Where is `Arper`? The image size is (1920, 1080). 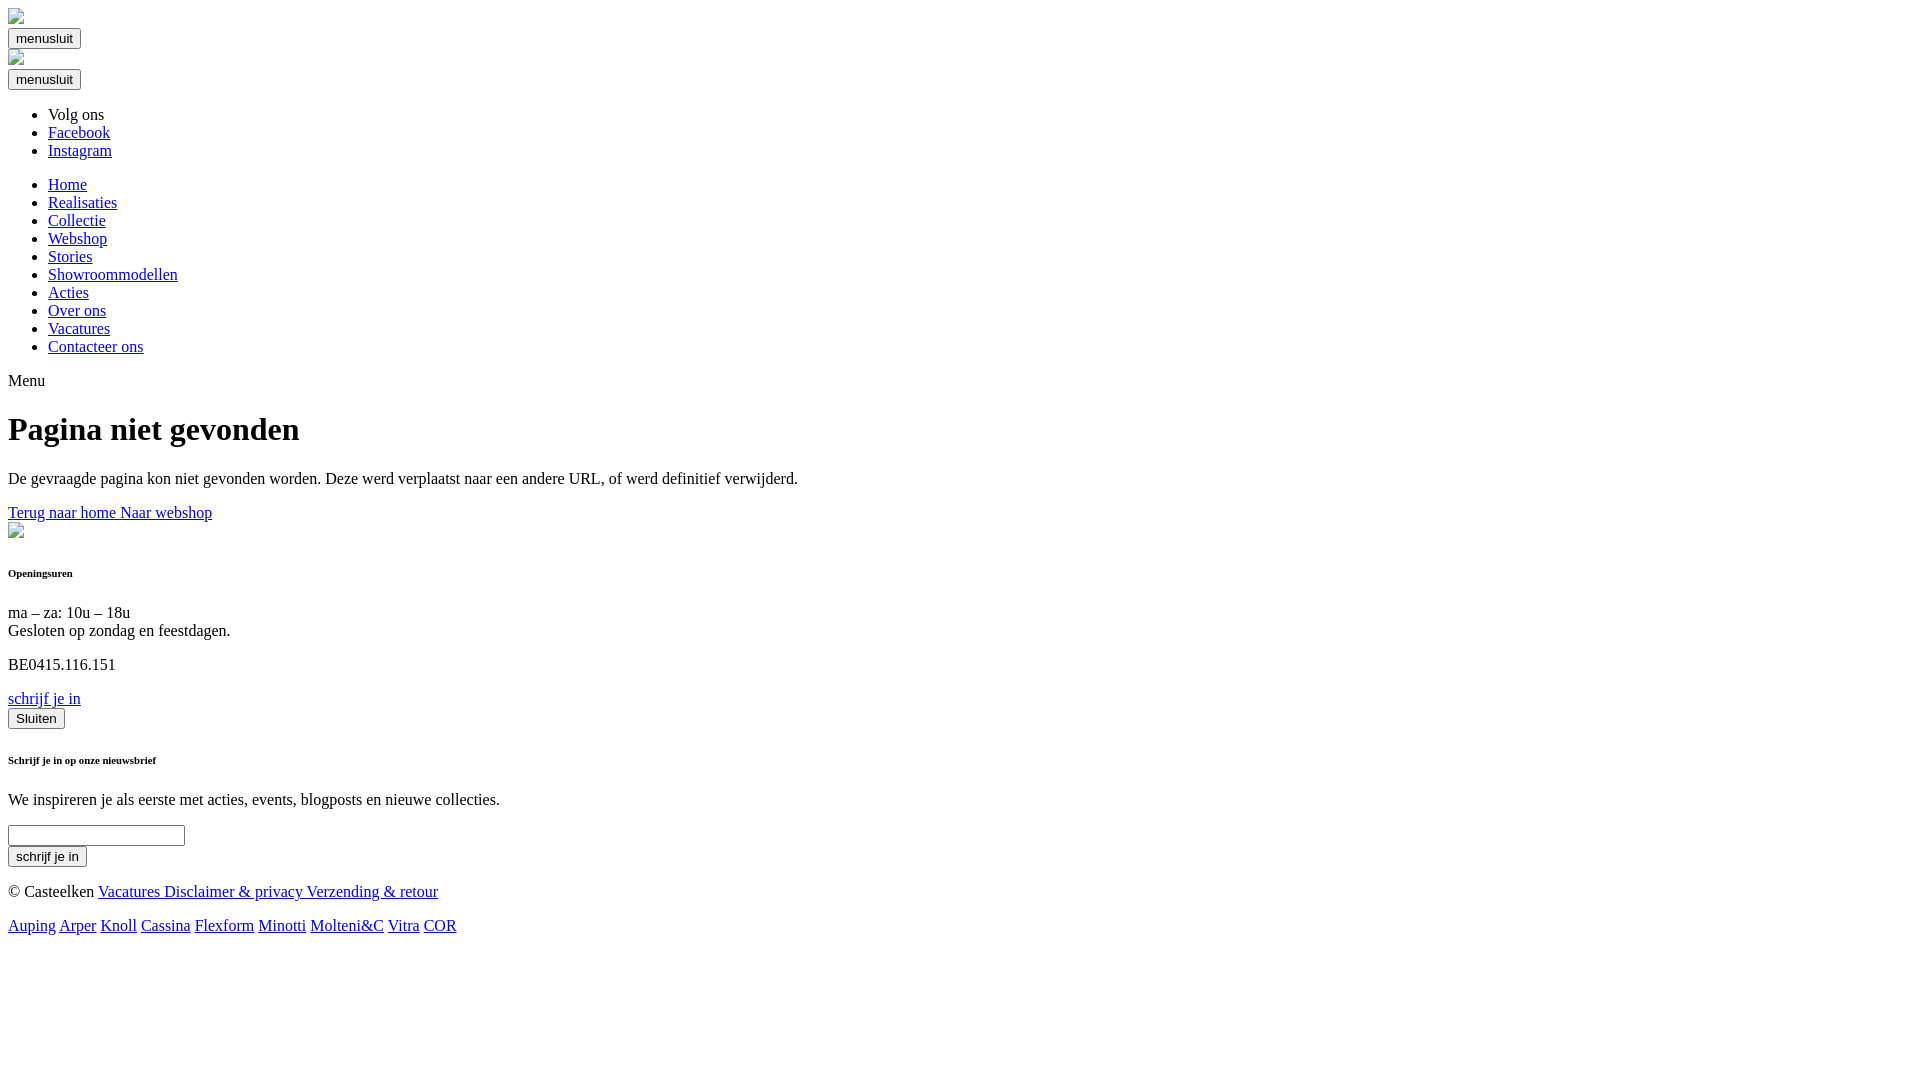
Arper is located at coordinates (78, 926).